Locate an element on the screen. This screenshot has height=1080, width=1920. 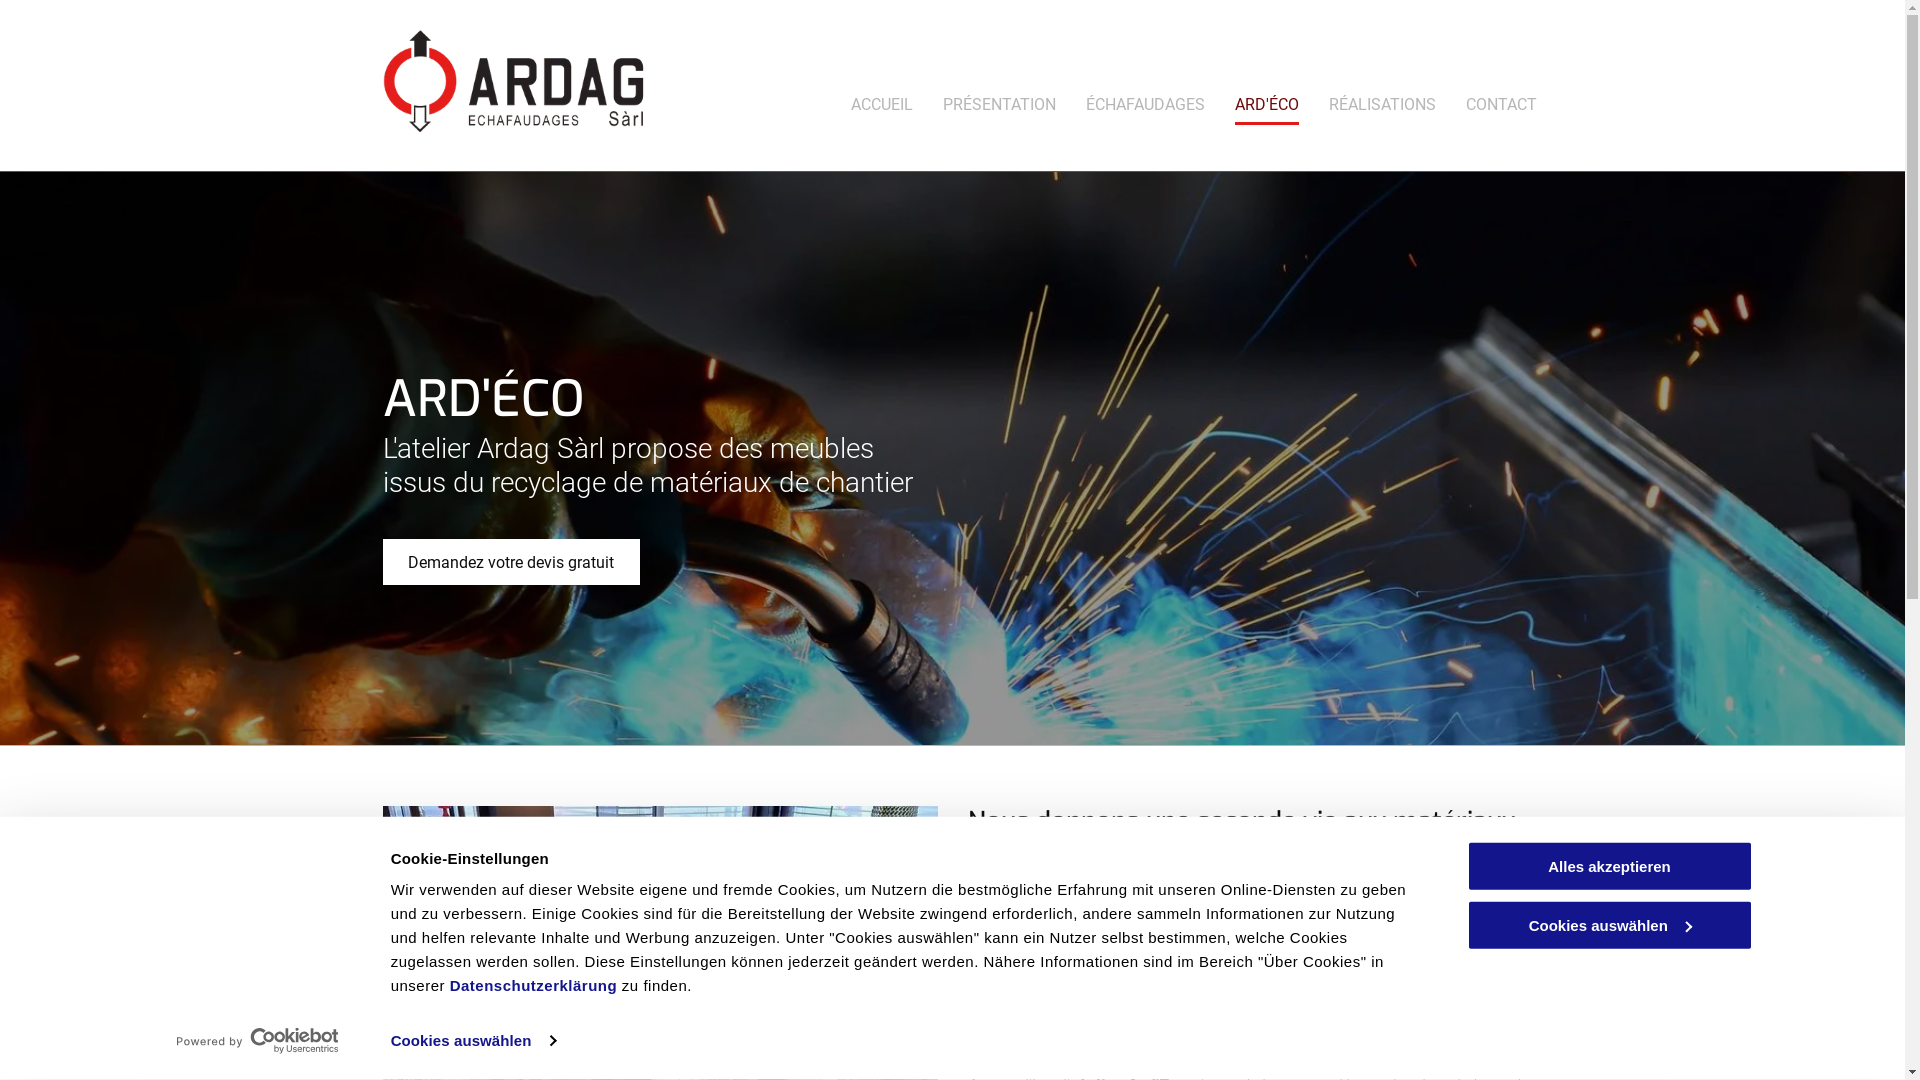
Alles akzeptieren is located at coordinates (1609, 866).